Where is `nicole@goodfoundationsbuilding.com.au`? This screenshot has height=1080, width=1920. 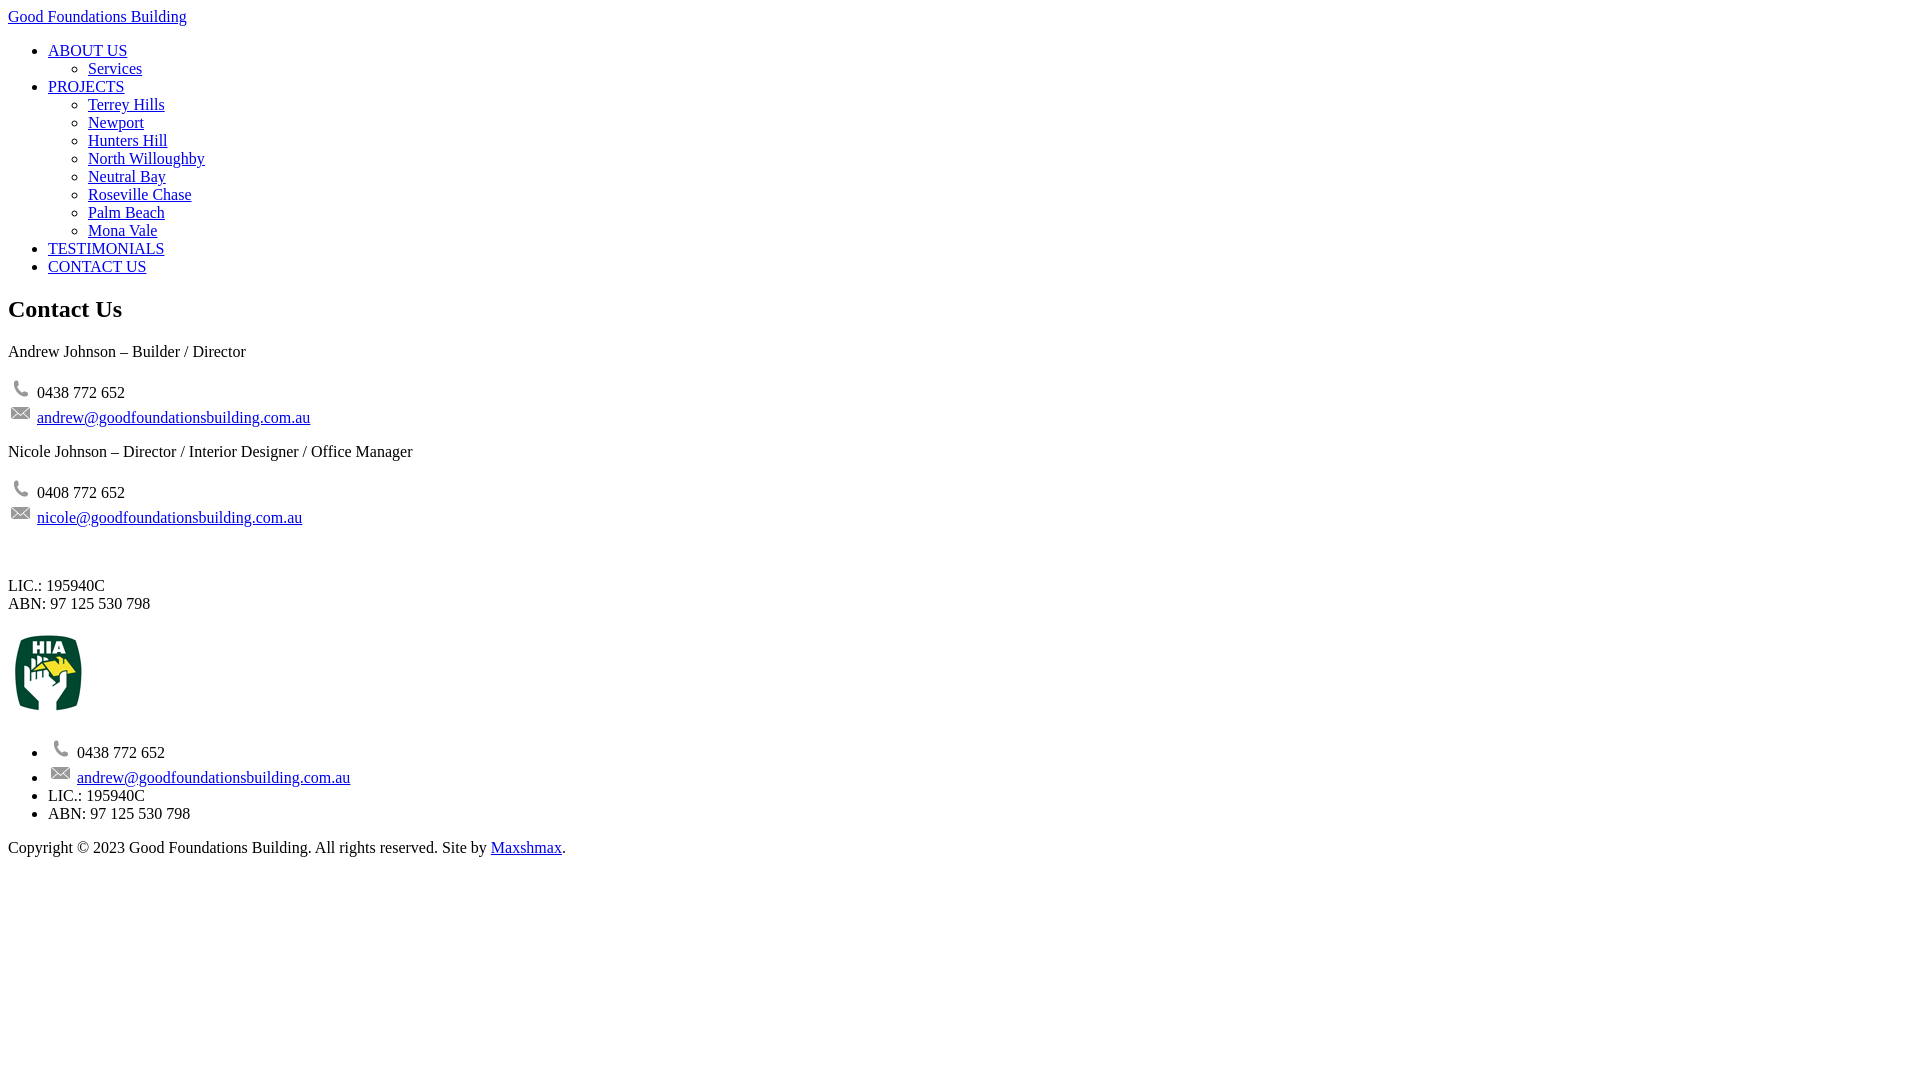
nicole@goodfoundationsbuilding.com.au is located at coordinates (170, 517).